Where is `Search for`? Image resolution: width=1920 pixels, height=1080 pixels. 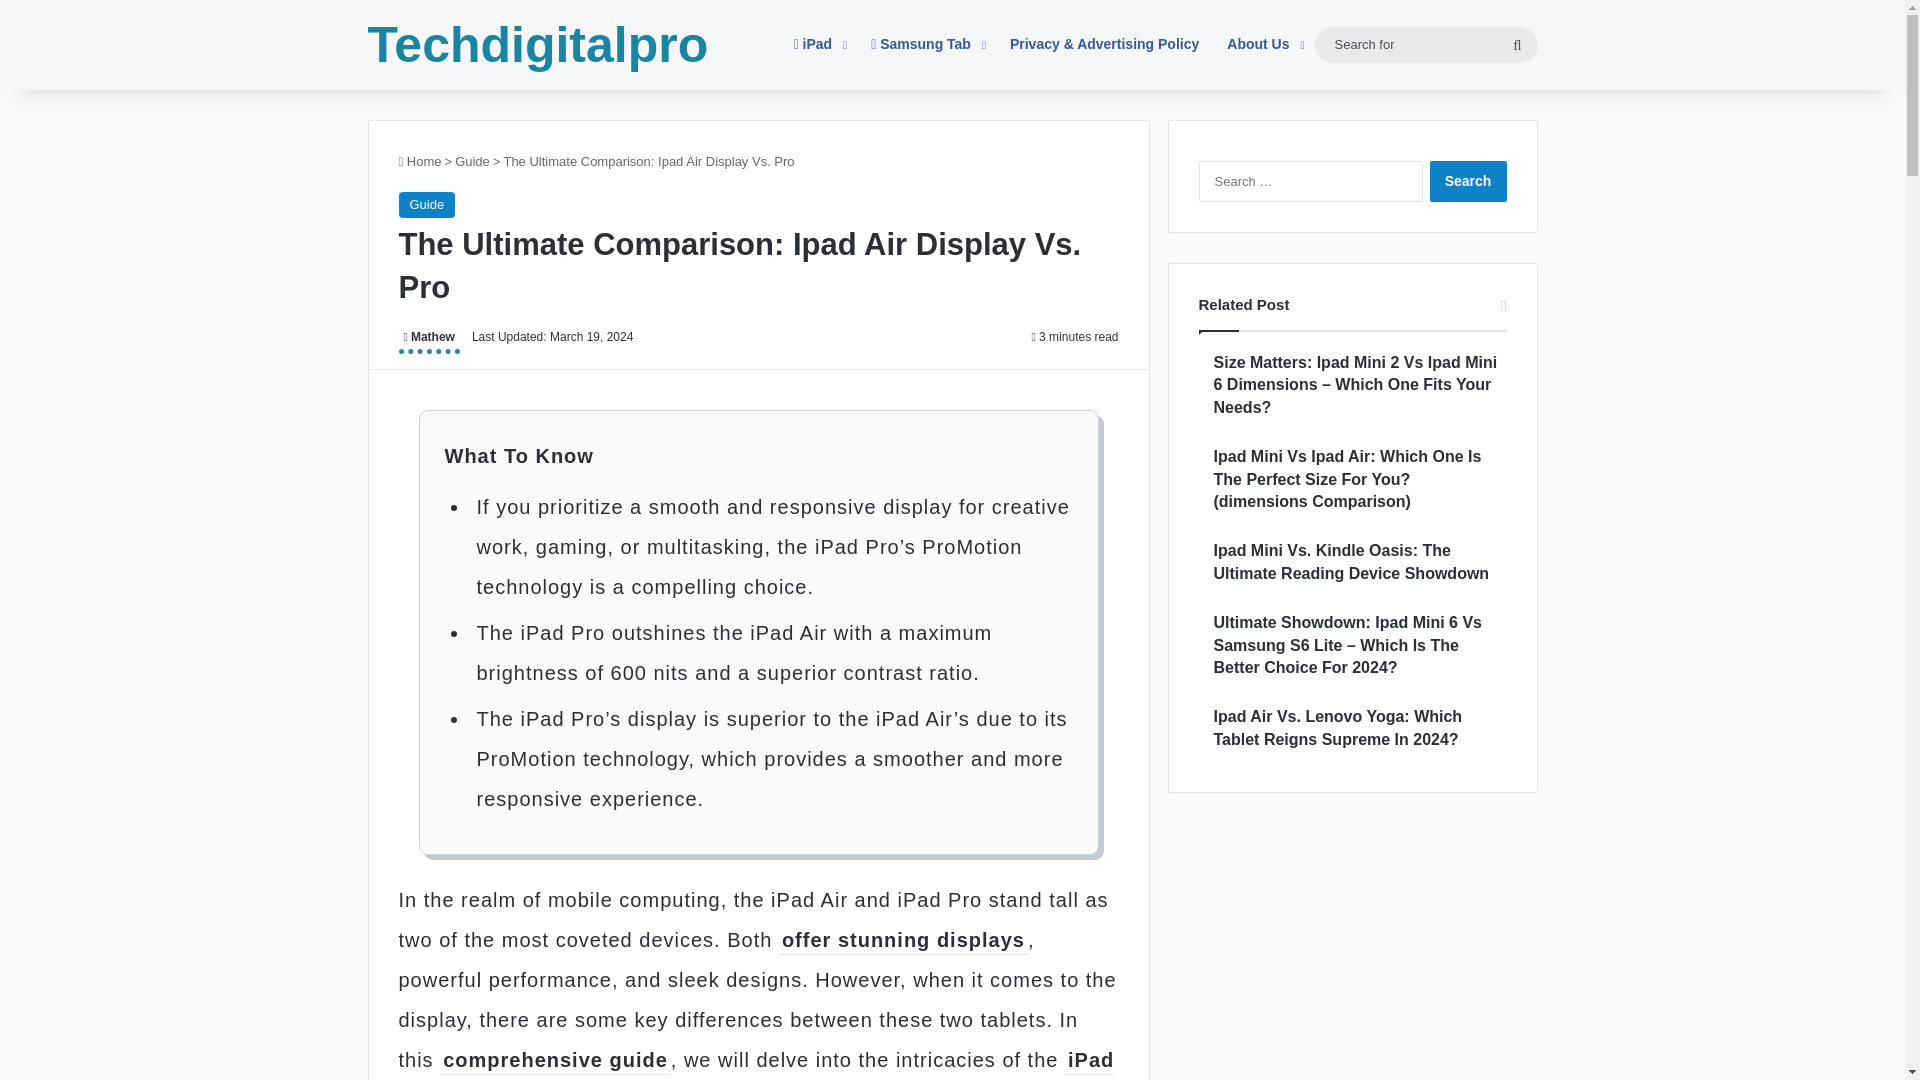
Search for is located at coordinates (1517, 43).